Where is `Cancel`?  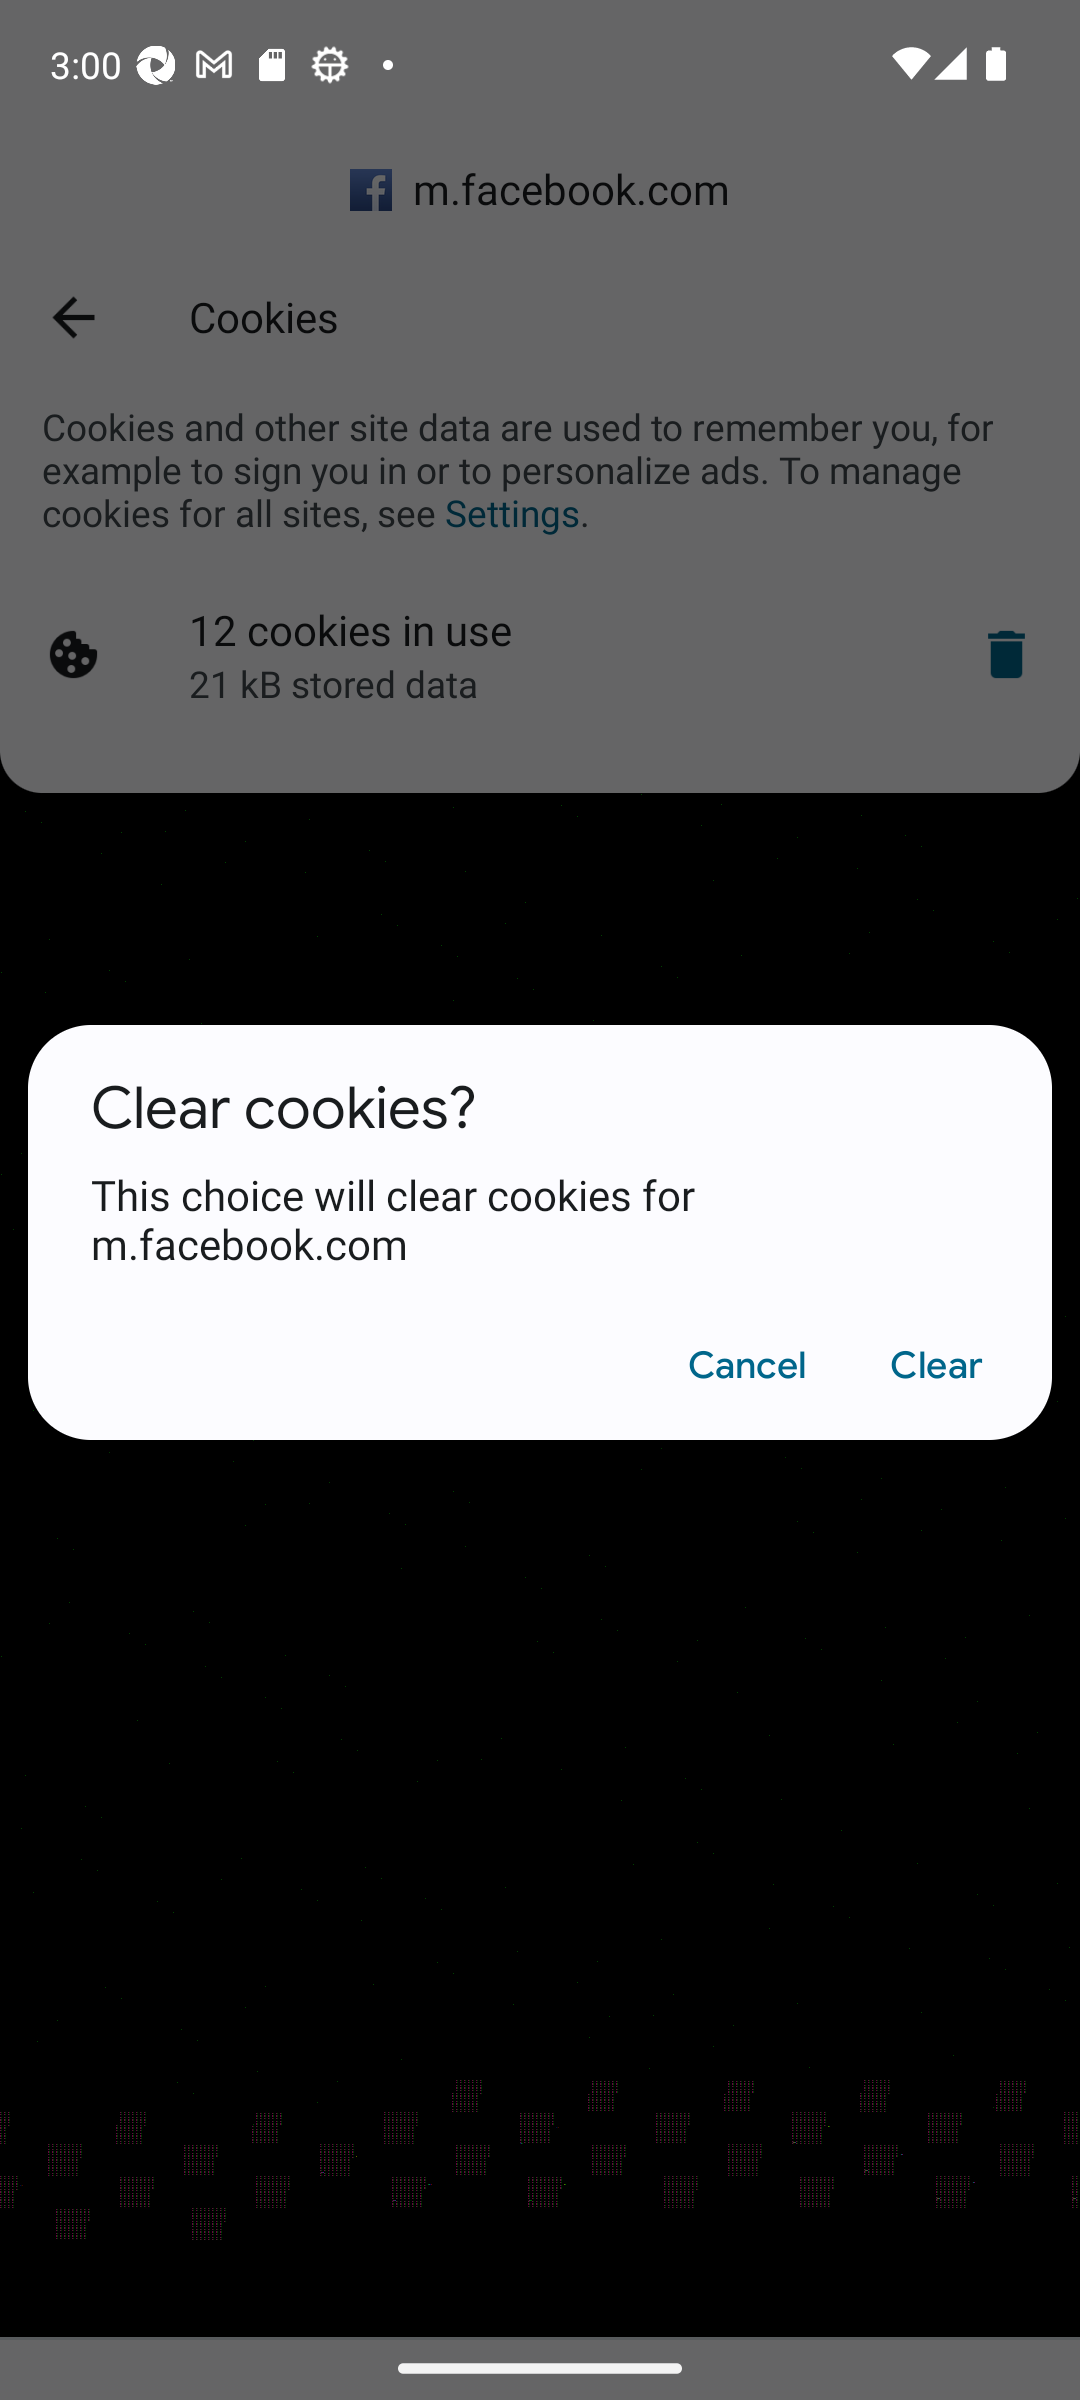
Cancel is located at coordinates (746, 1366).